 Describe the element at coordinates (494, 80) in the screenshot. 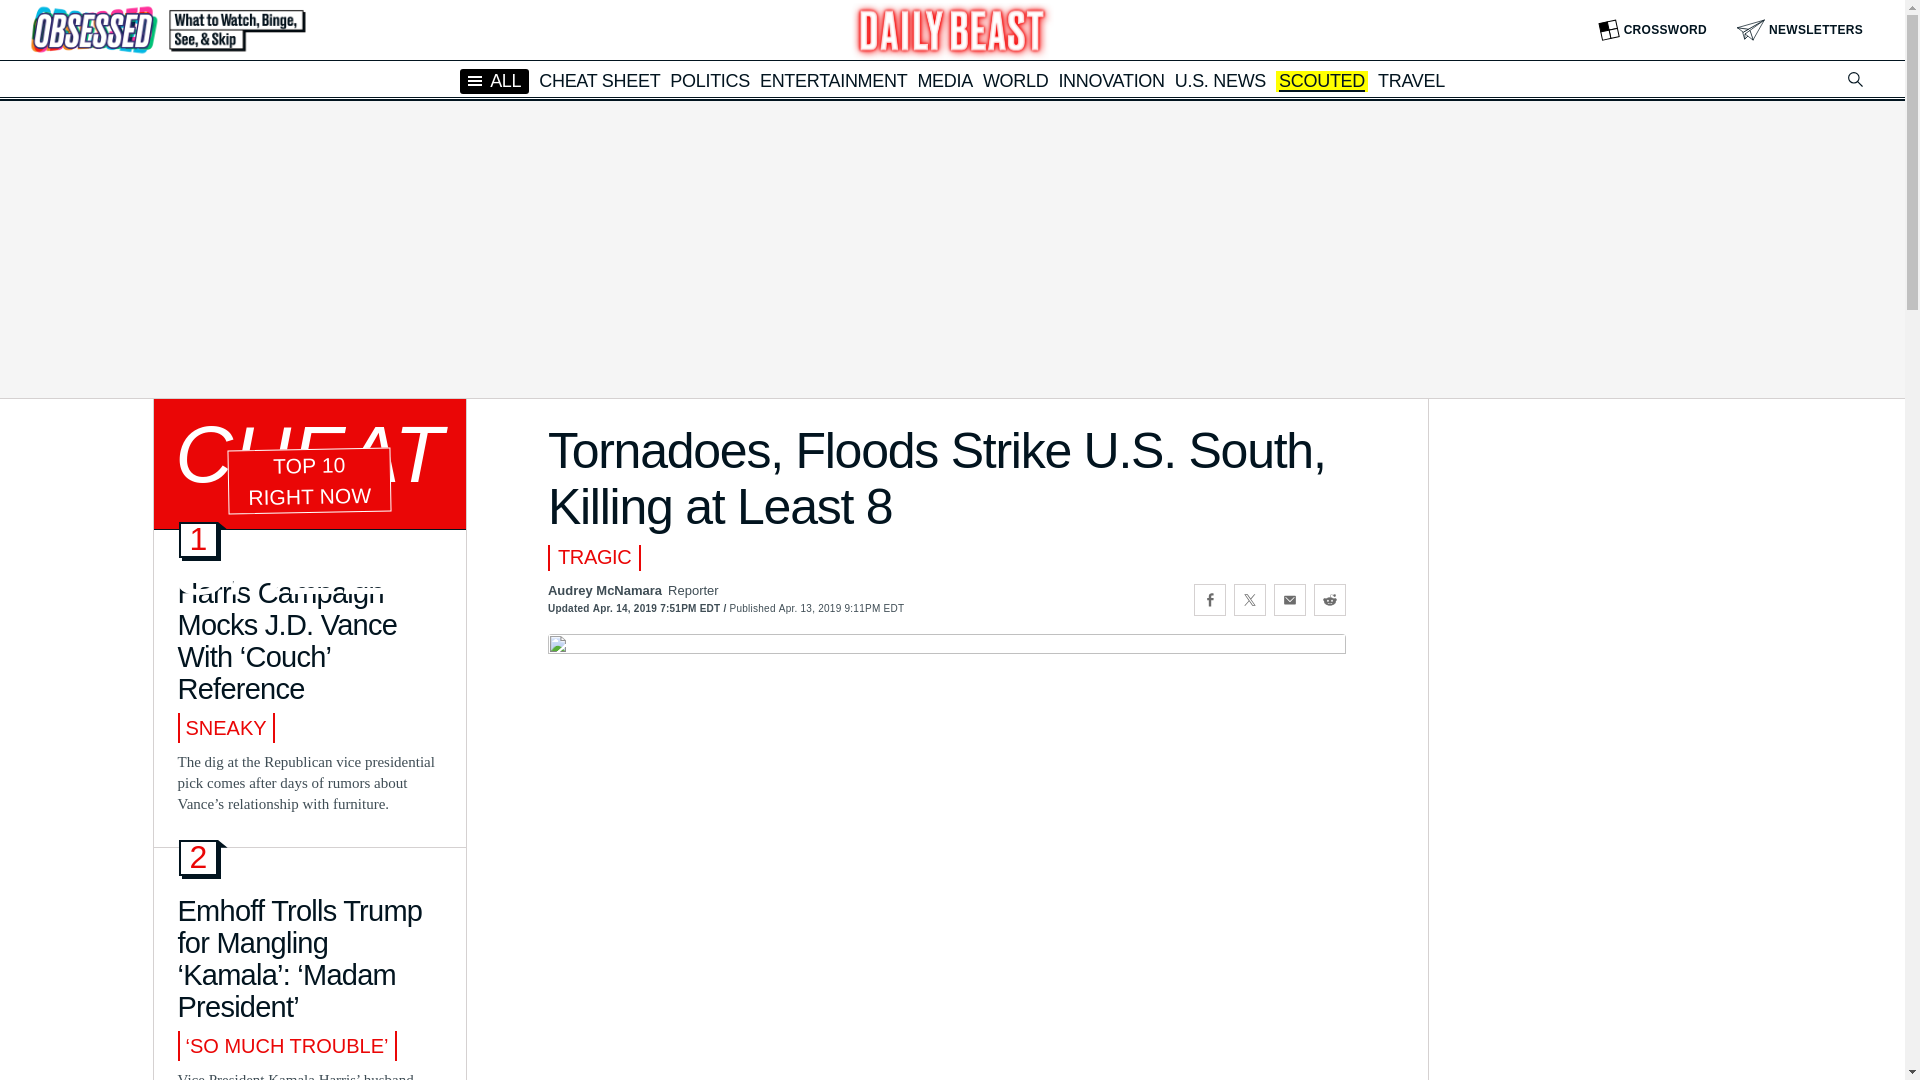

I see `ALL` at that location.